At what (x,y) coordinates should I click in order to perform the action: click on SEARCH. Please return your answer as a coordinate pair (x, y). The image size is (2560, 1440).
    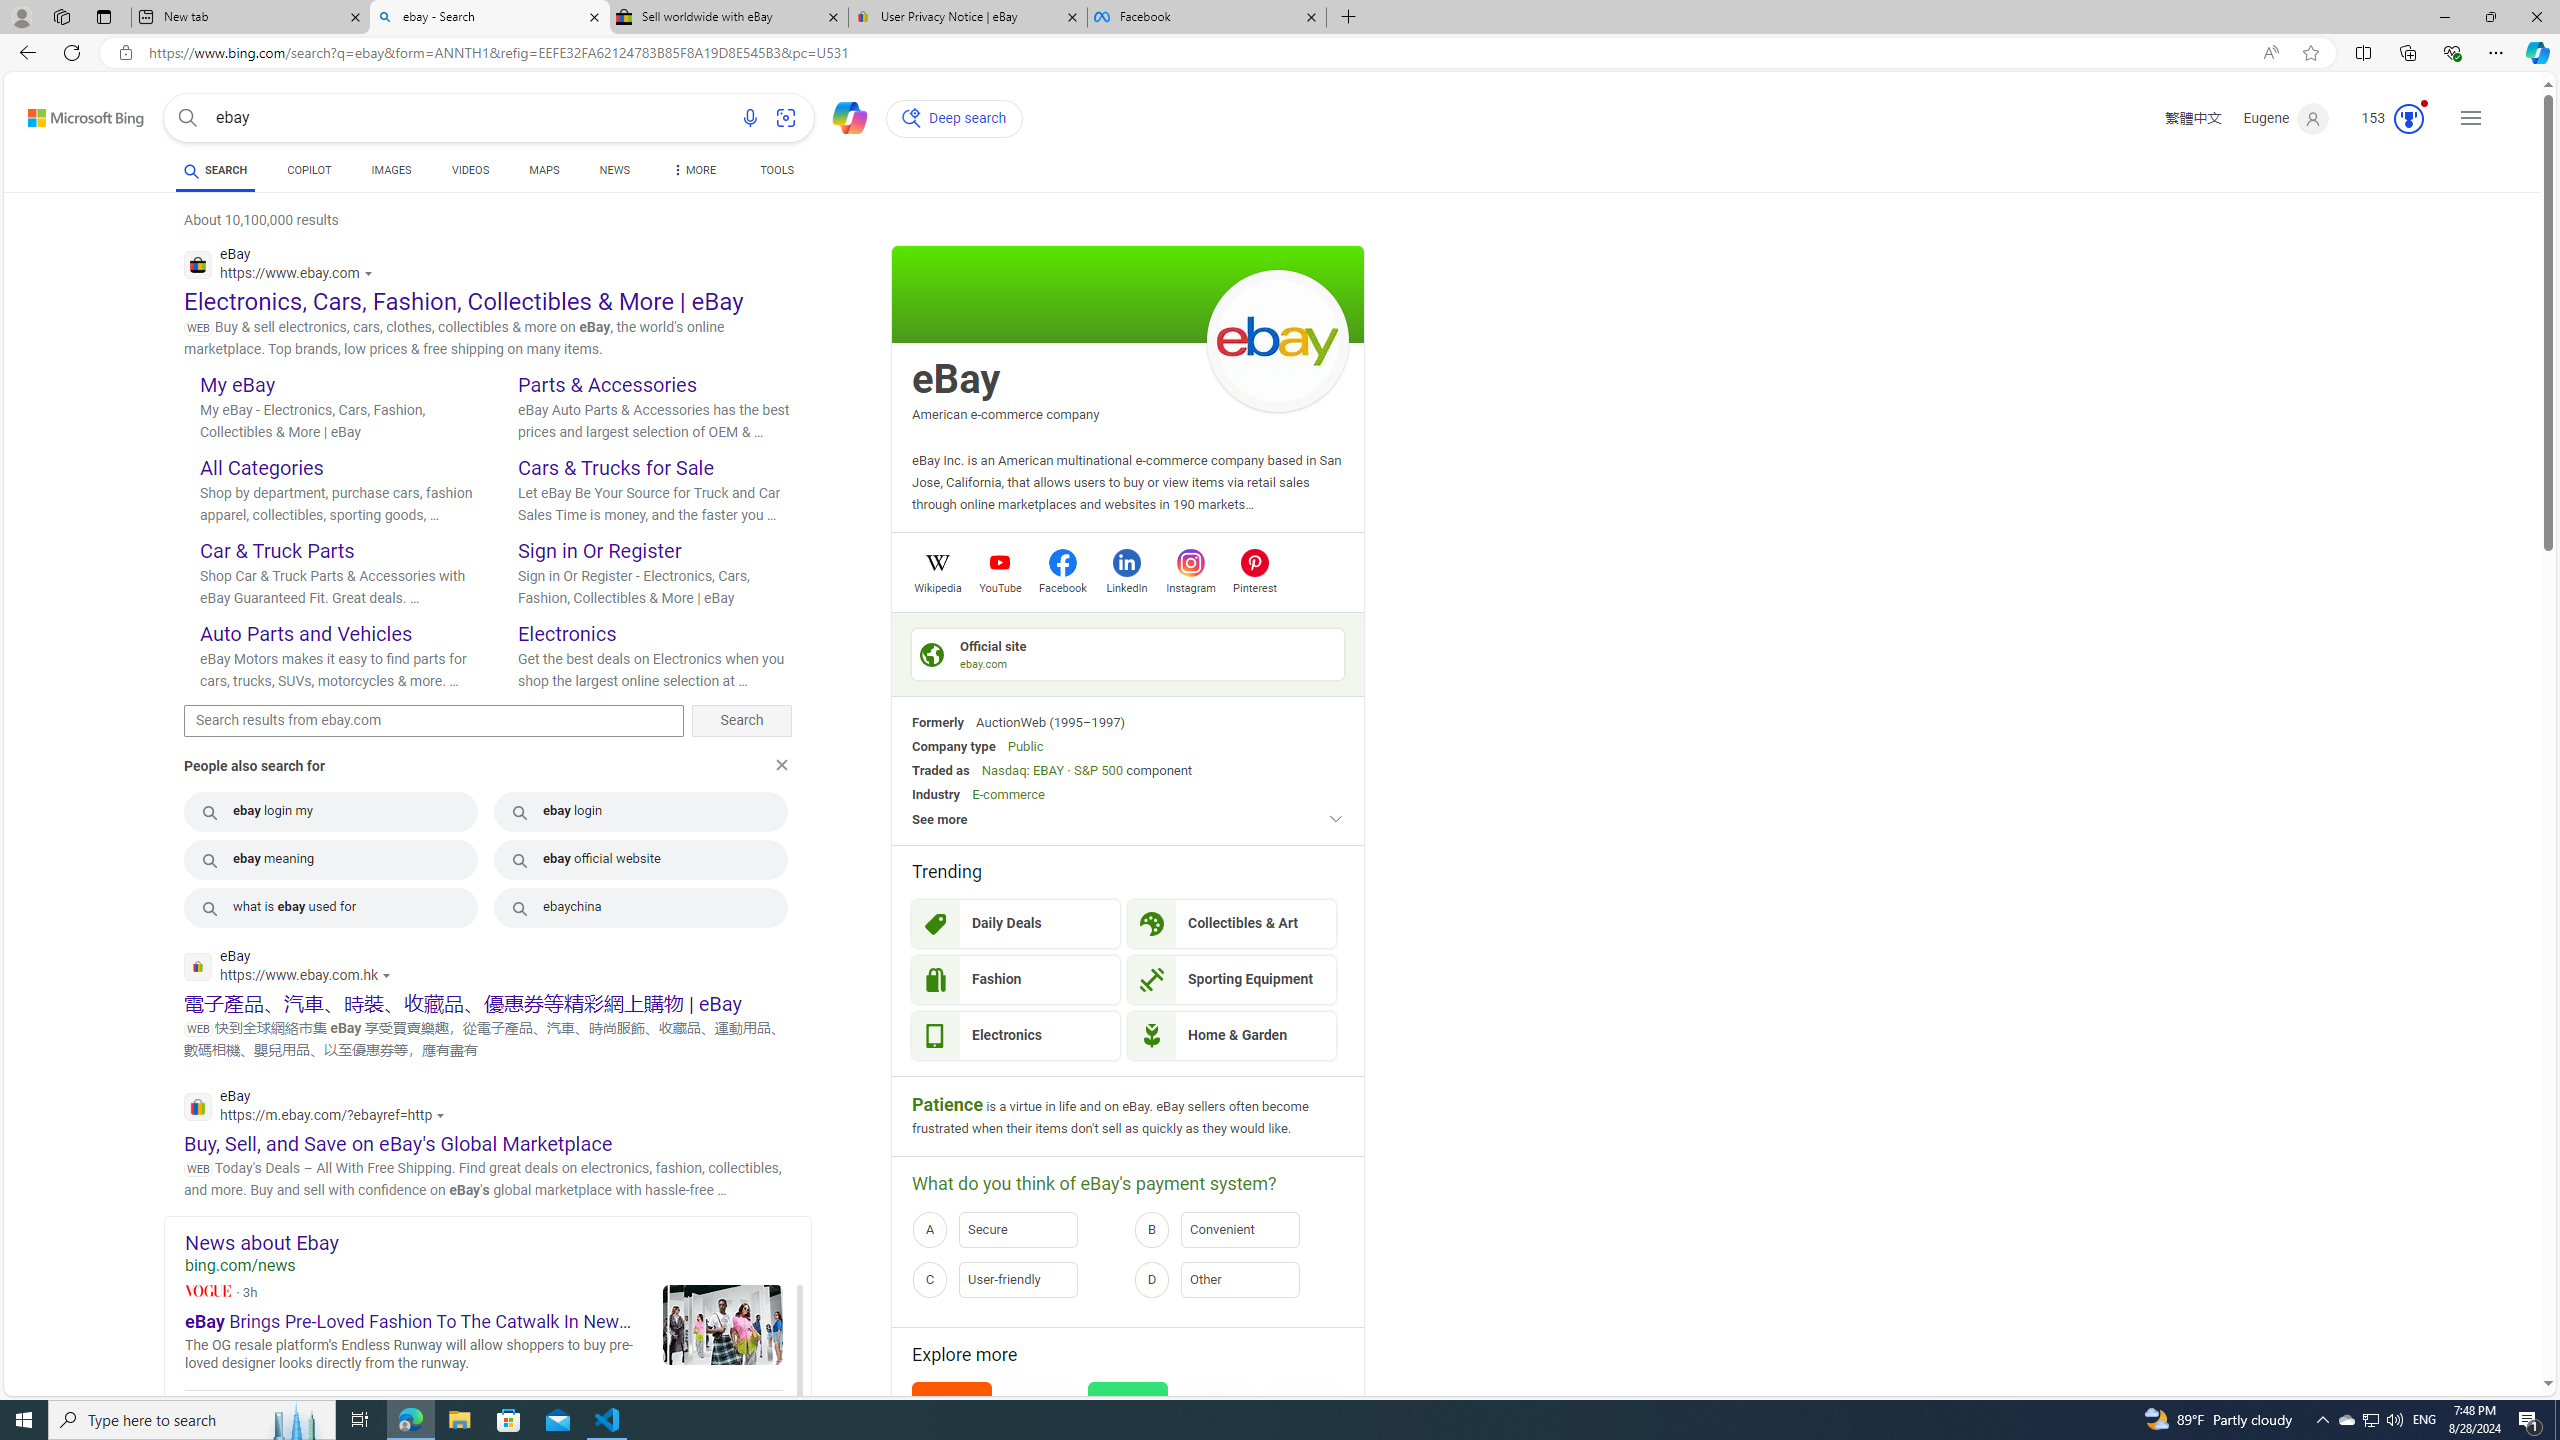
    Looking at the image, I should click on (216, 170).